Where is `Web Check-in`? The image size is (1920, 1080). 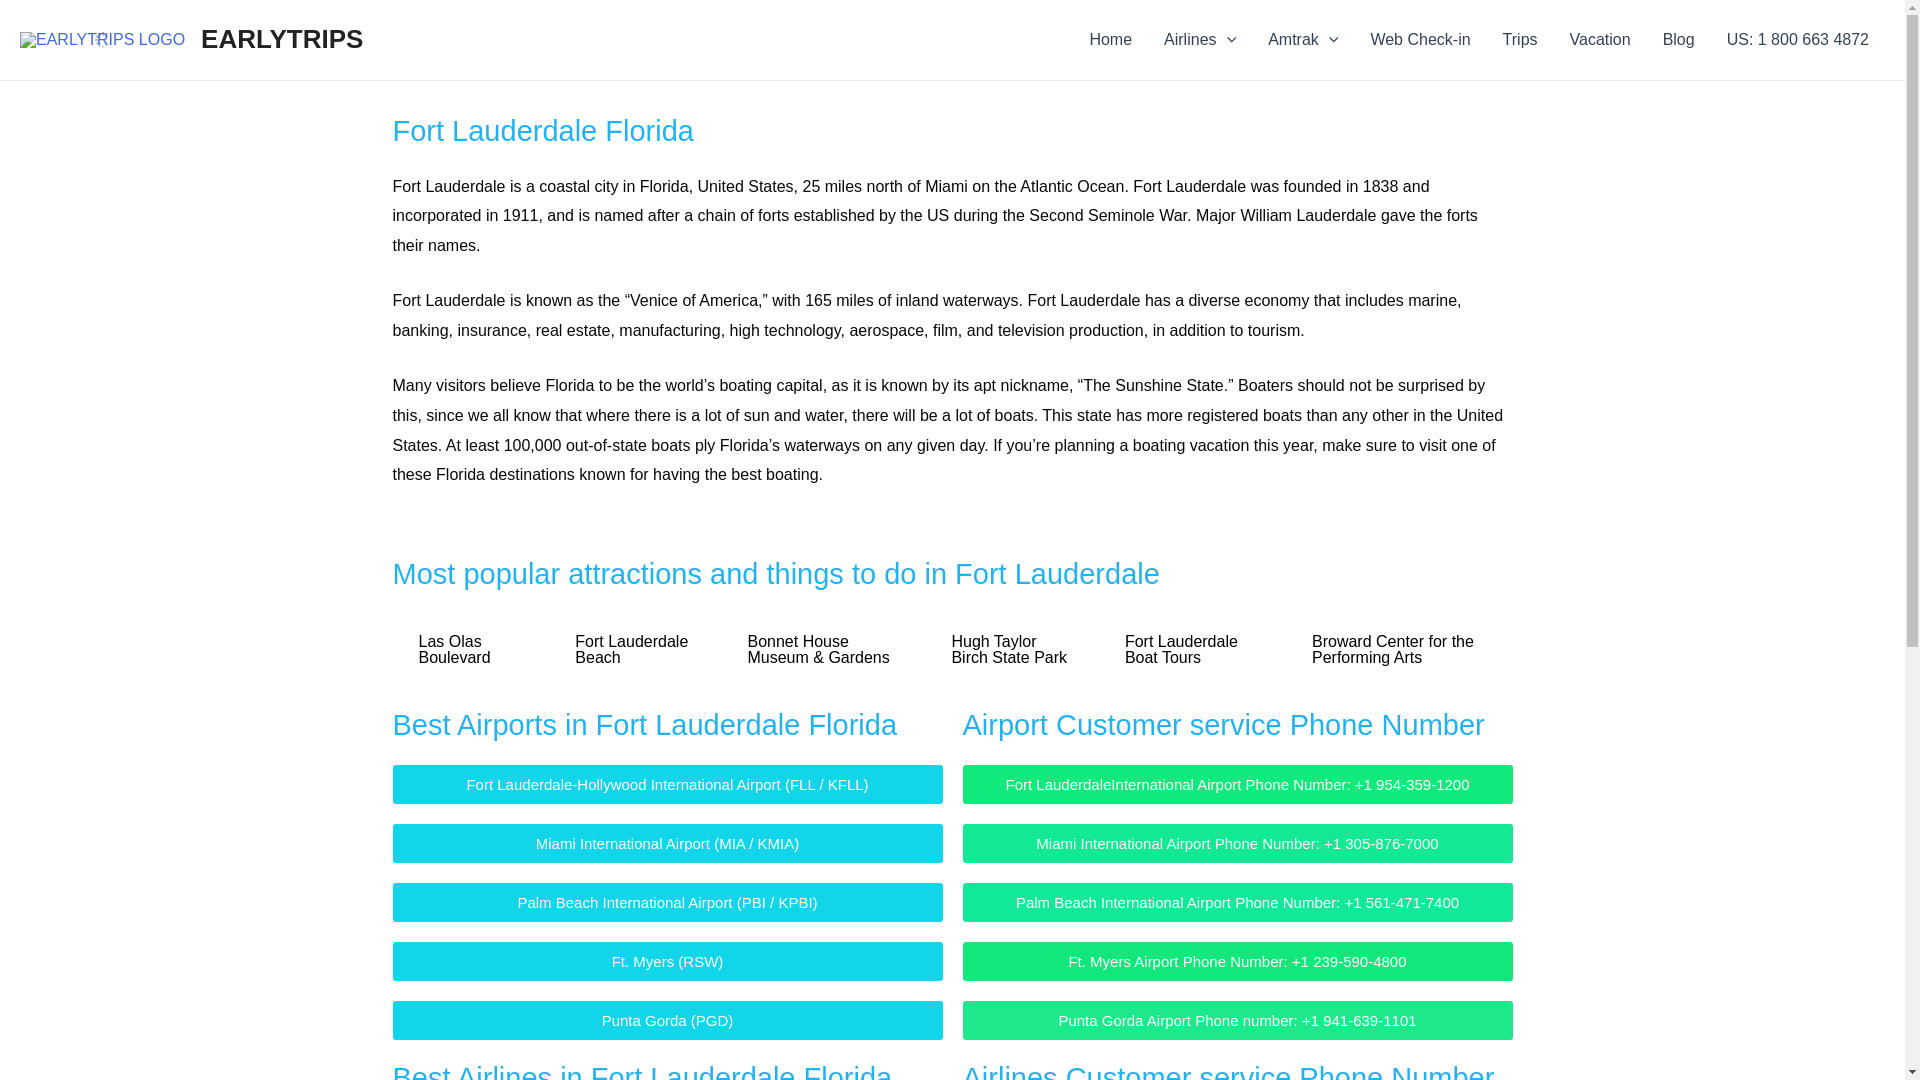
Web Check-in is located at coordinates (1420, 40).